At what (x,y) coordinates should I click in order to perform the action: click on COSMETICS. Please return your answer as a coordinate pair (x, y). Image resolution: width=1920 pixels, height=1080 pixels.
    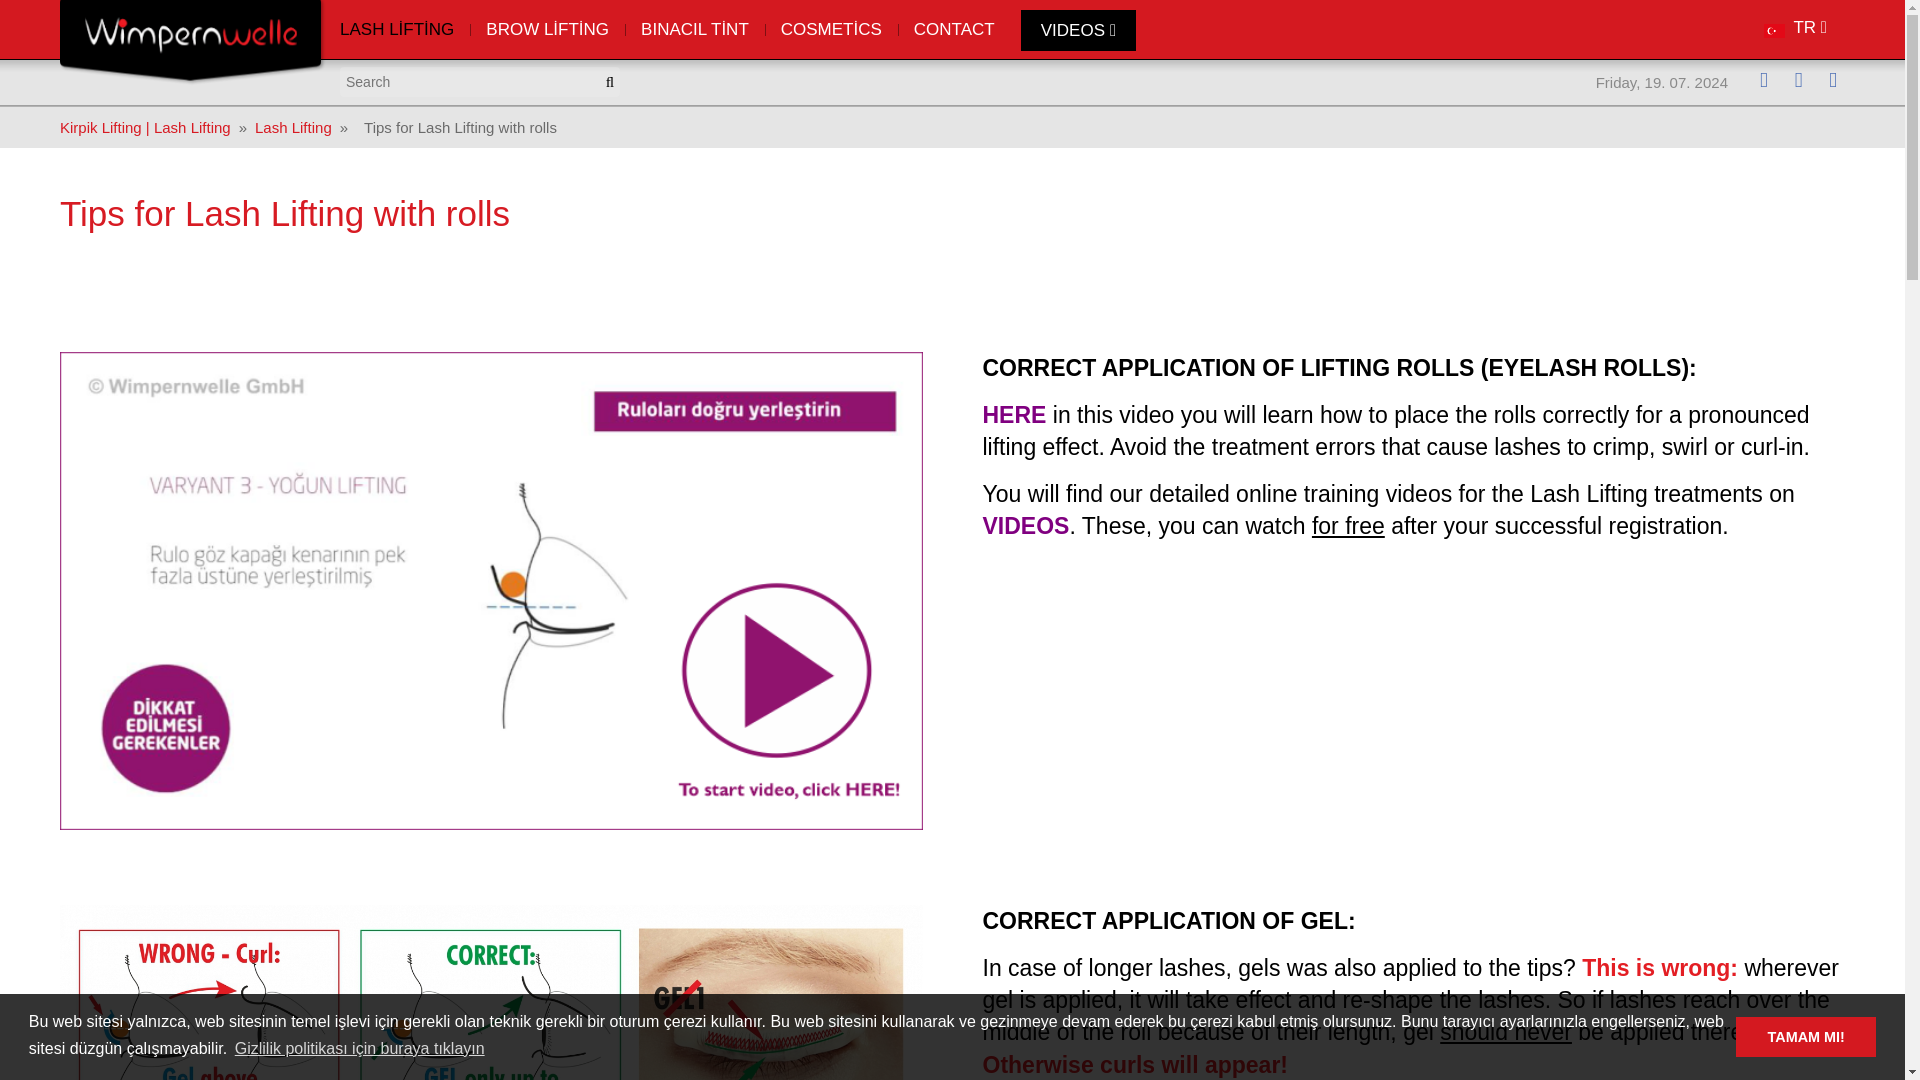
    Looking at the image, I should click on (831, 30).